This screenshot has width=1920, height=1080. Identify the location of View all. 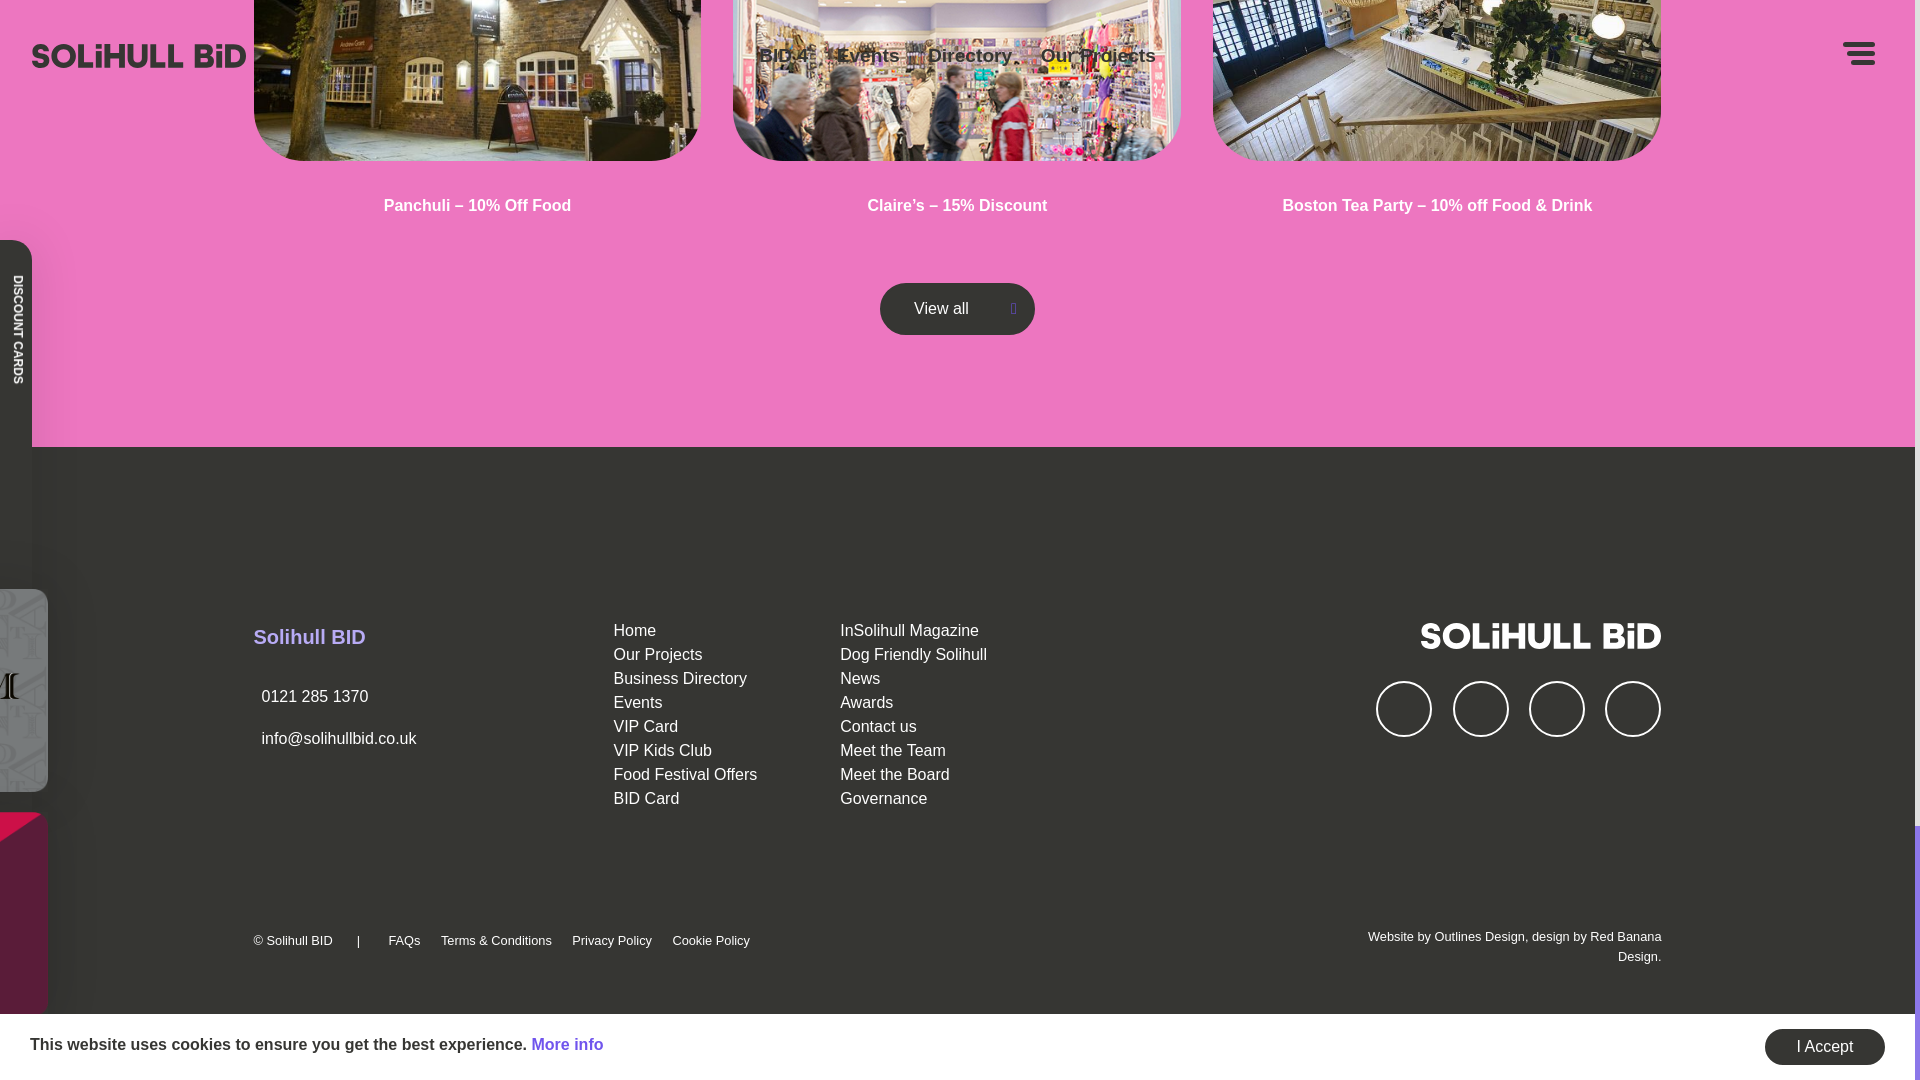
(956, 308).